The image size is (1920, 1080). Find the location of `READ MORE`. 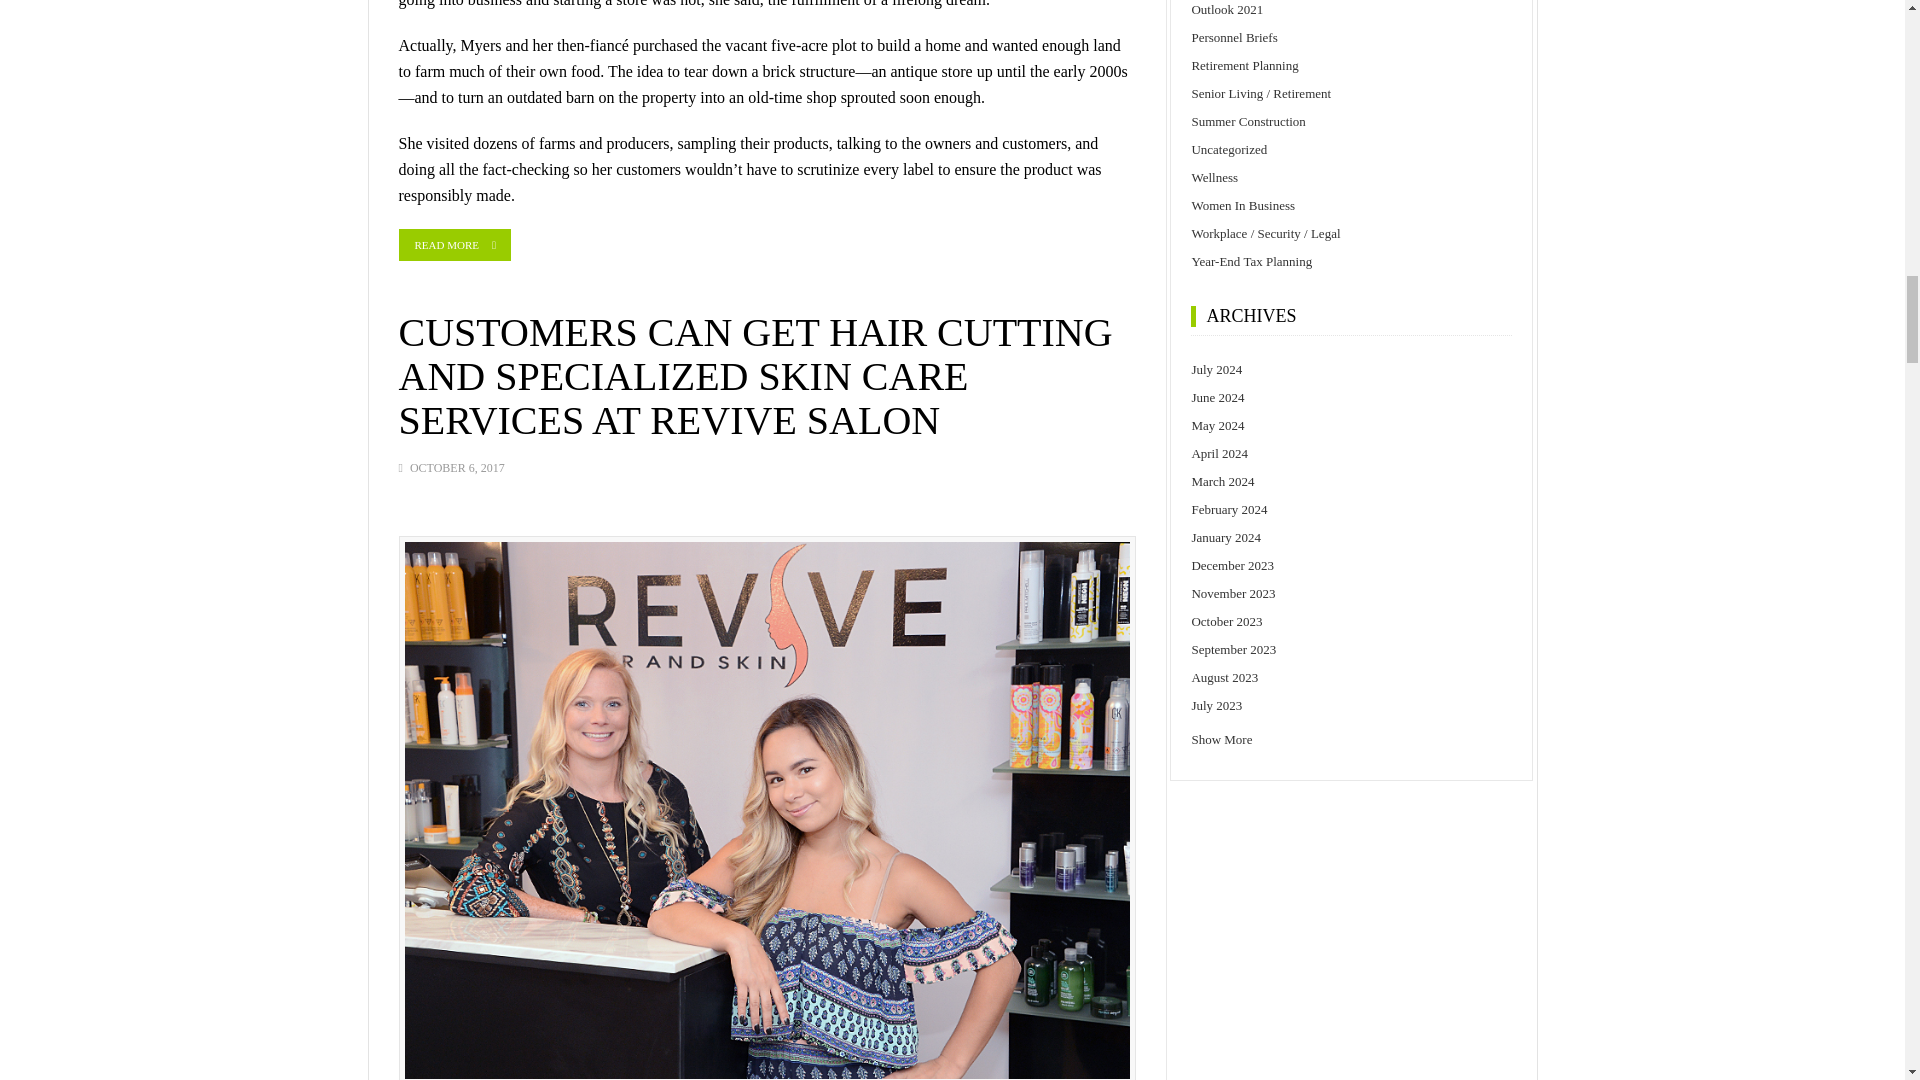

READ MORE is located at coordinates (454, 244).